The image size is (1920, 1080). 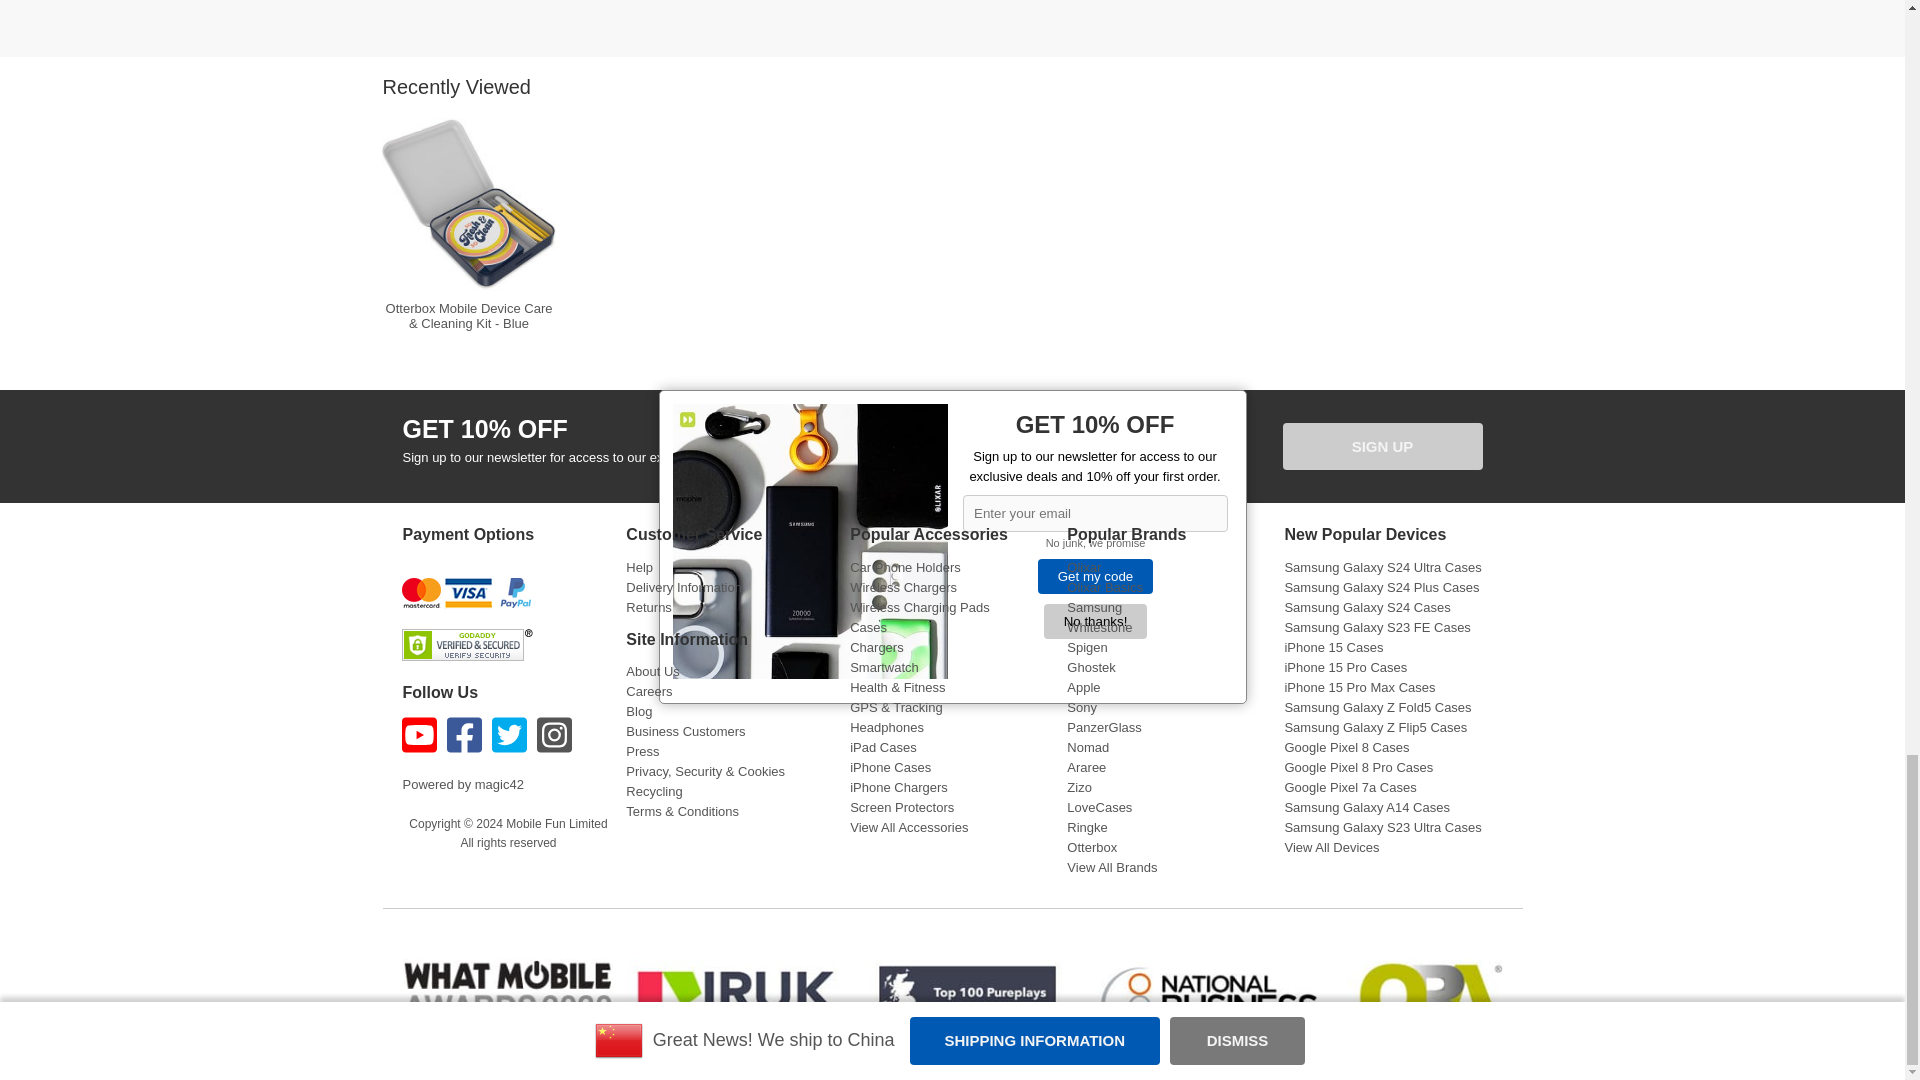 What do you see at coordinates (467, 734) in the screenshot?
I see `Follow Mobile Fun on Facebook` at bounding box center [467, 734].